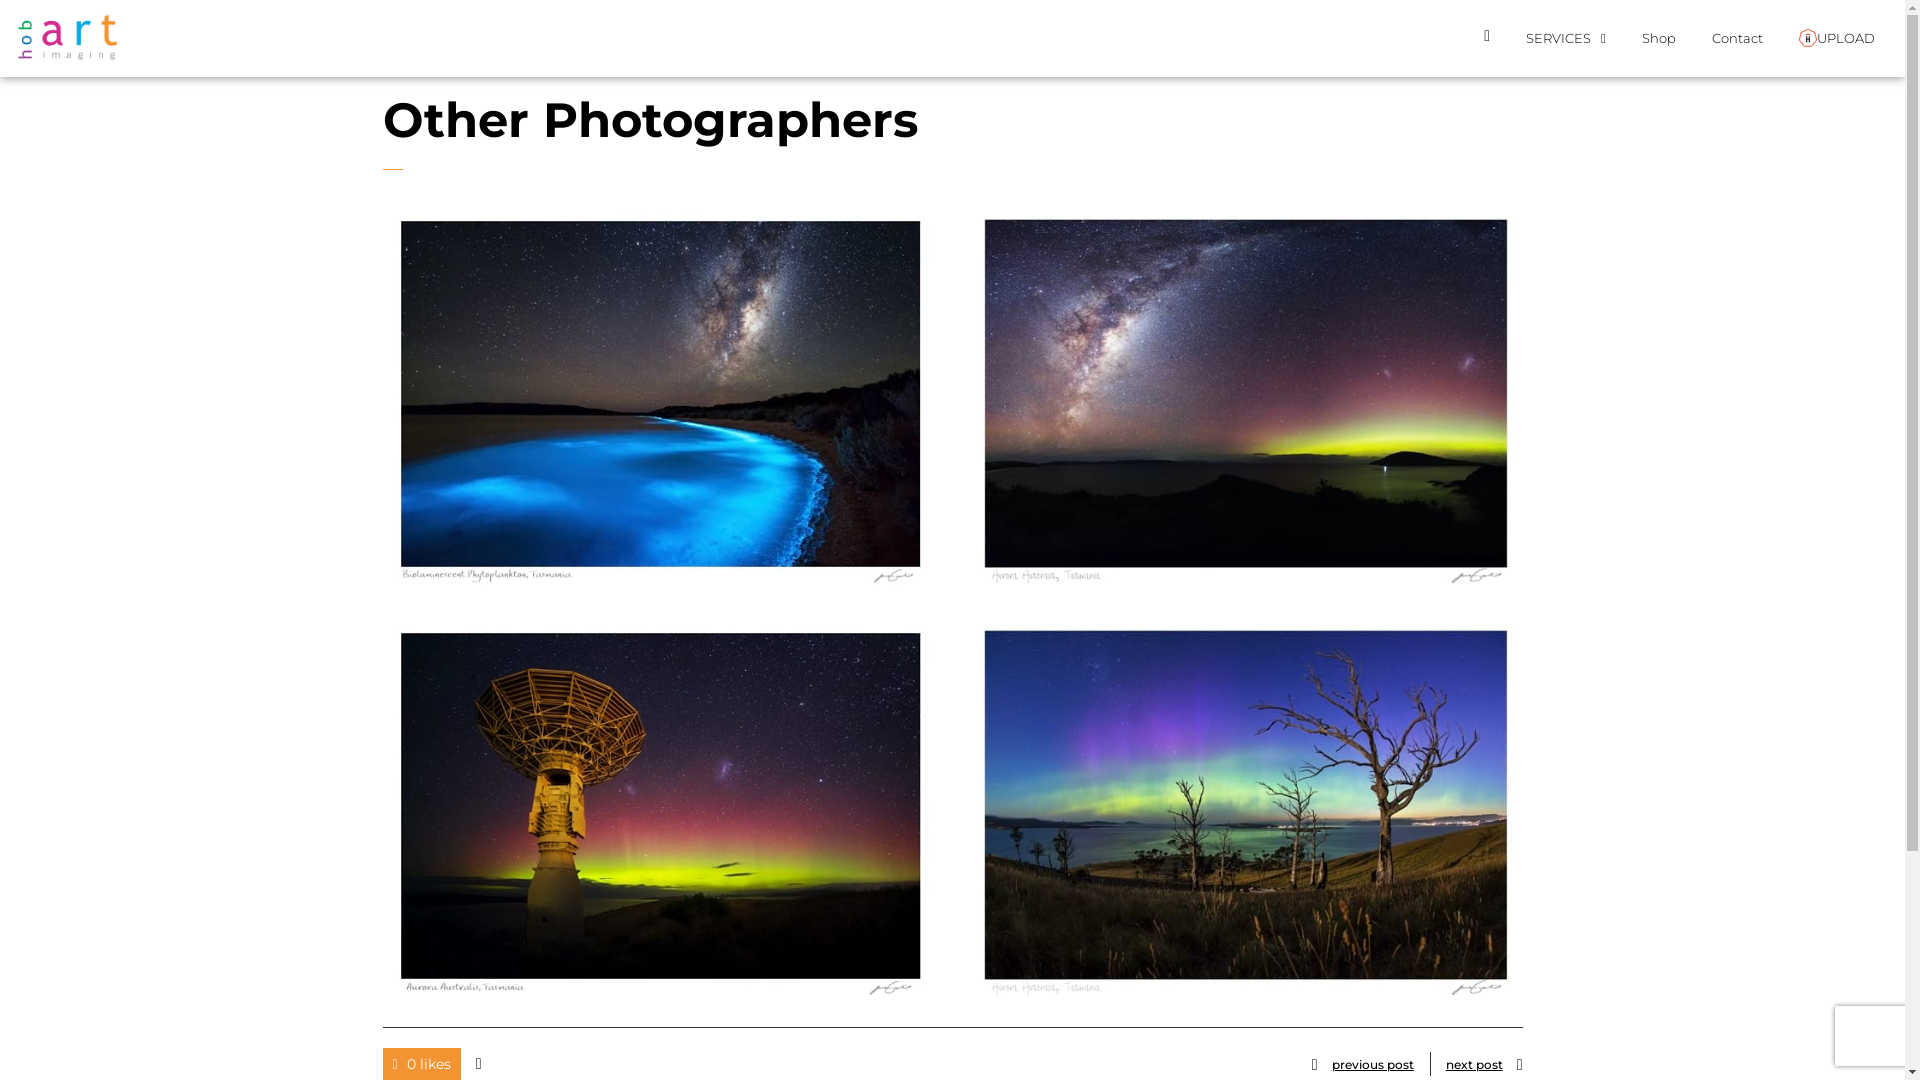 Image resolution: width=1920 pixels, height=1080 pixels. Describe the element at coordinates (1566, 38) in the screenshot. I see `SERVICES` at that location.